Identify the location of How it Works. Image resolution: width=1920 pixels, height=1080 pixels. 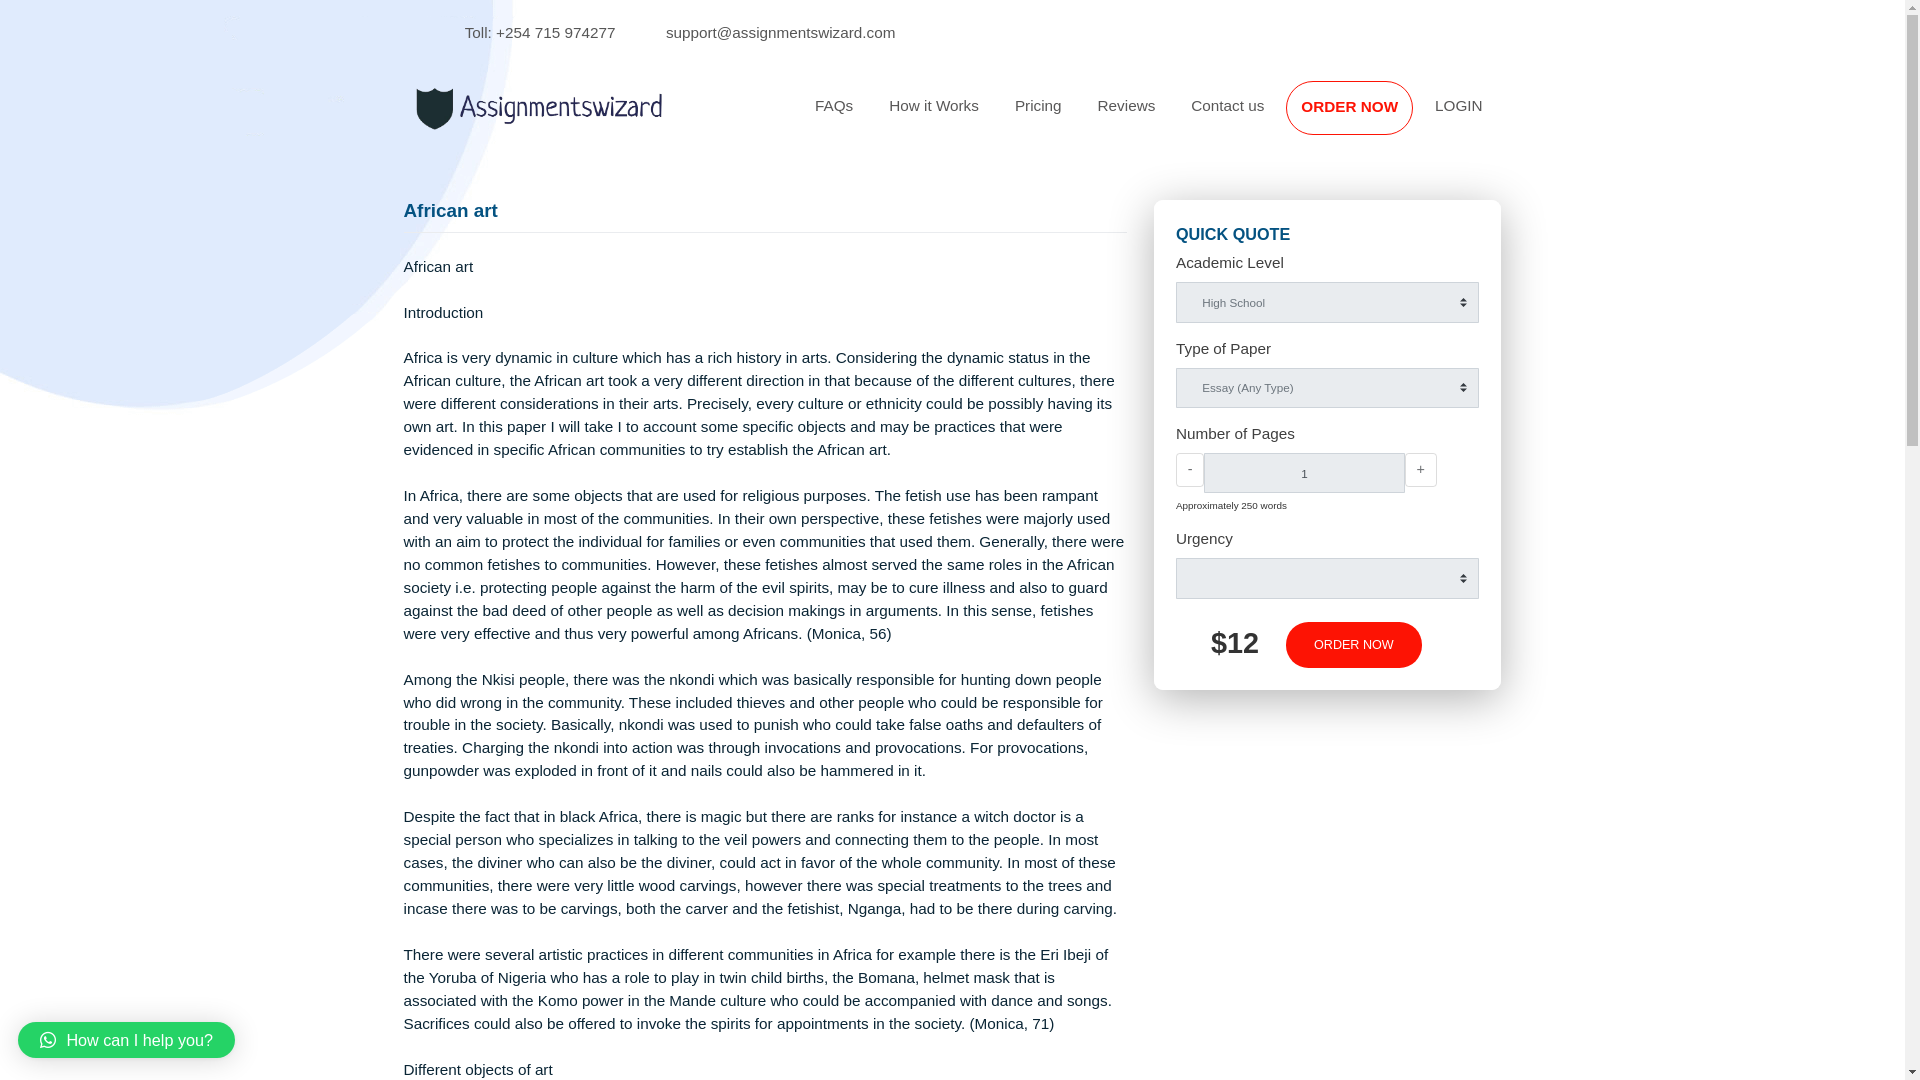
(1038, 118).